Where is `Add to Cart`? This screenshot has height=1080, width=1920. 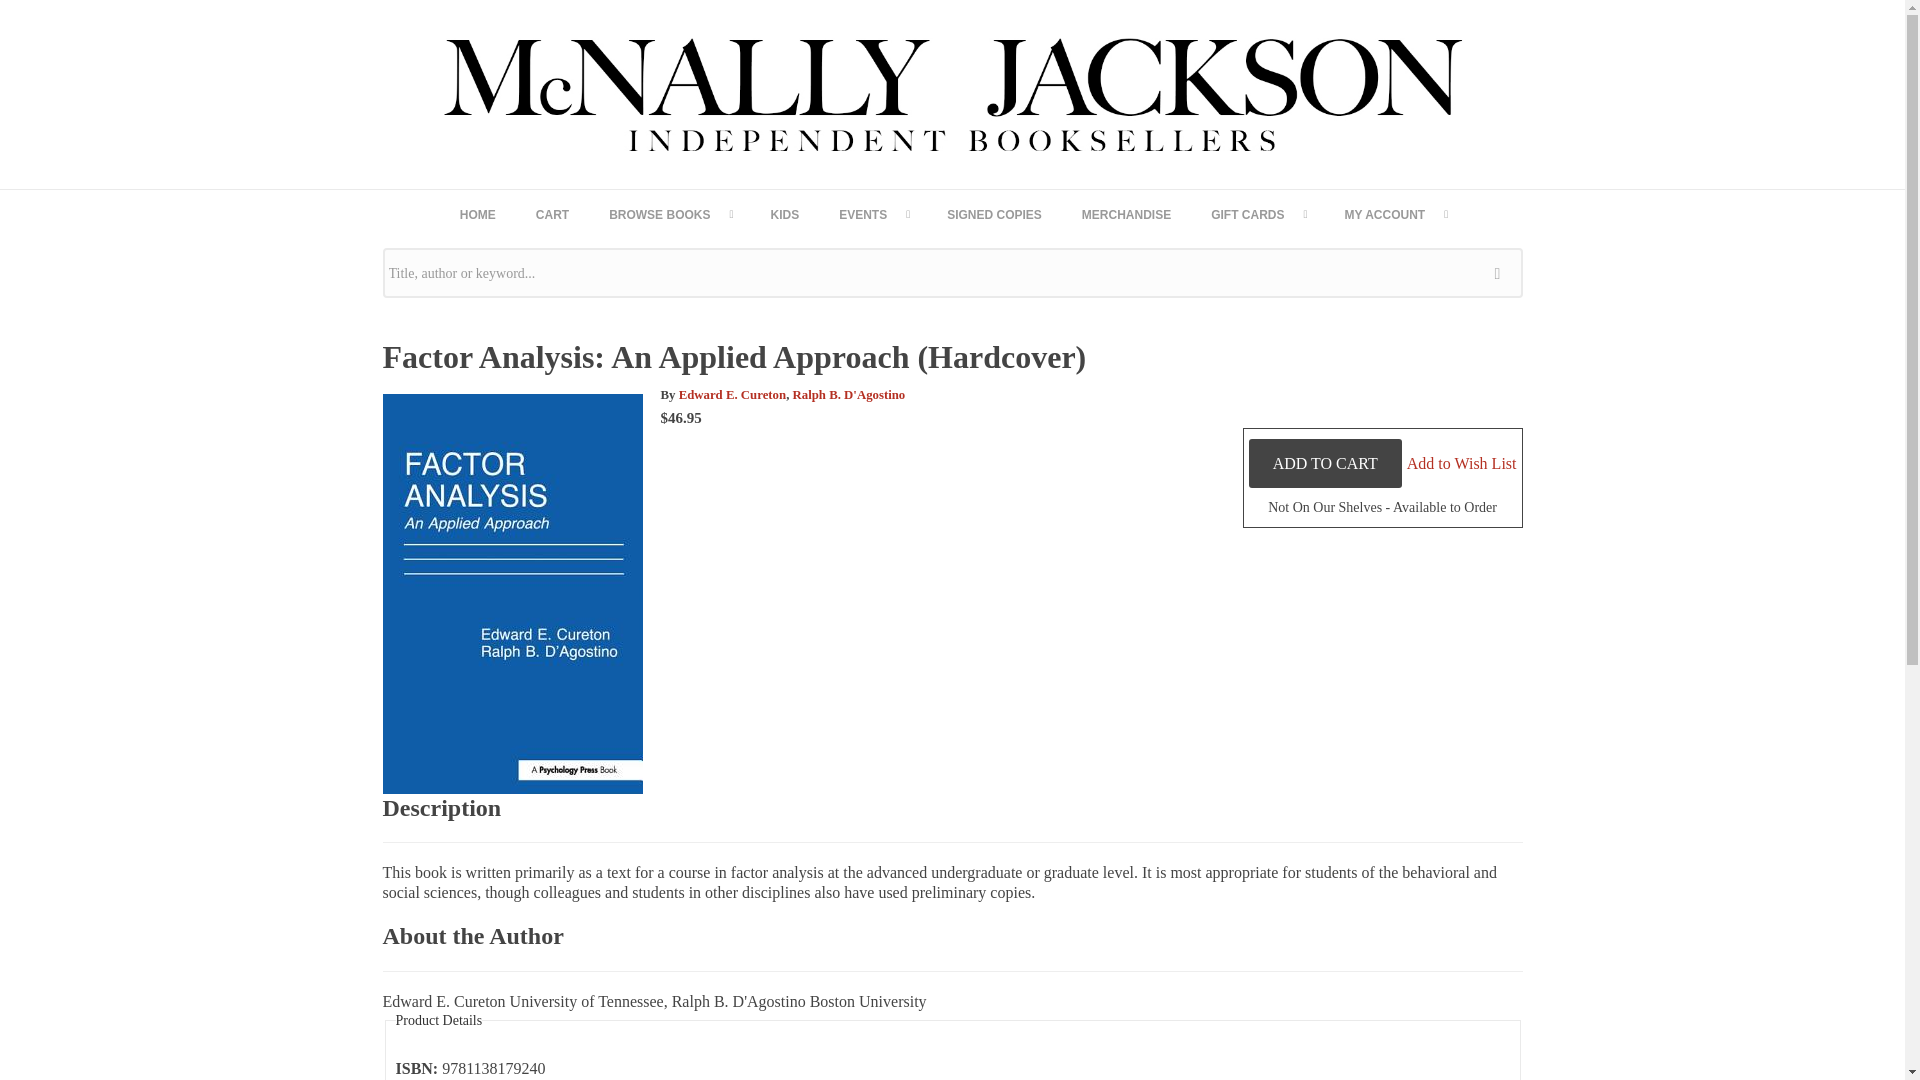 Add to Cart is located at coordinates (1325, 463).